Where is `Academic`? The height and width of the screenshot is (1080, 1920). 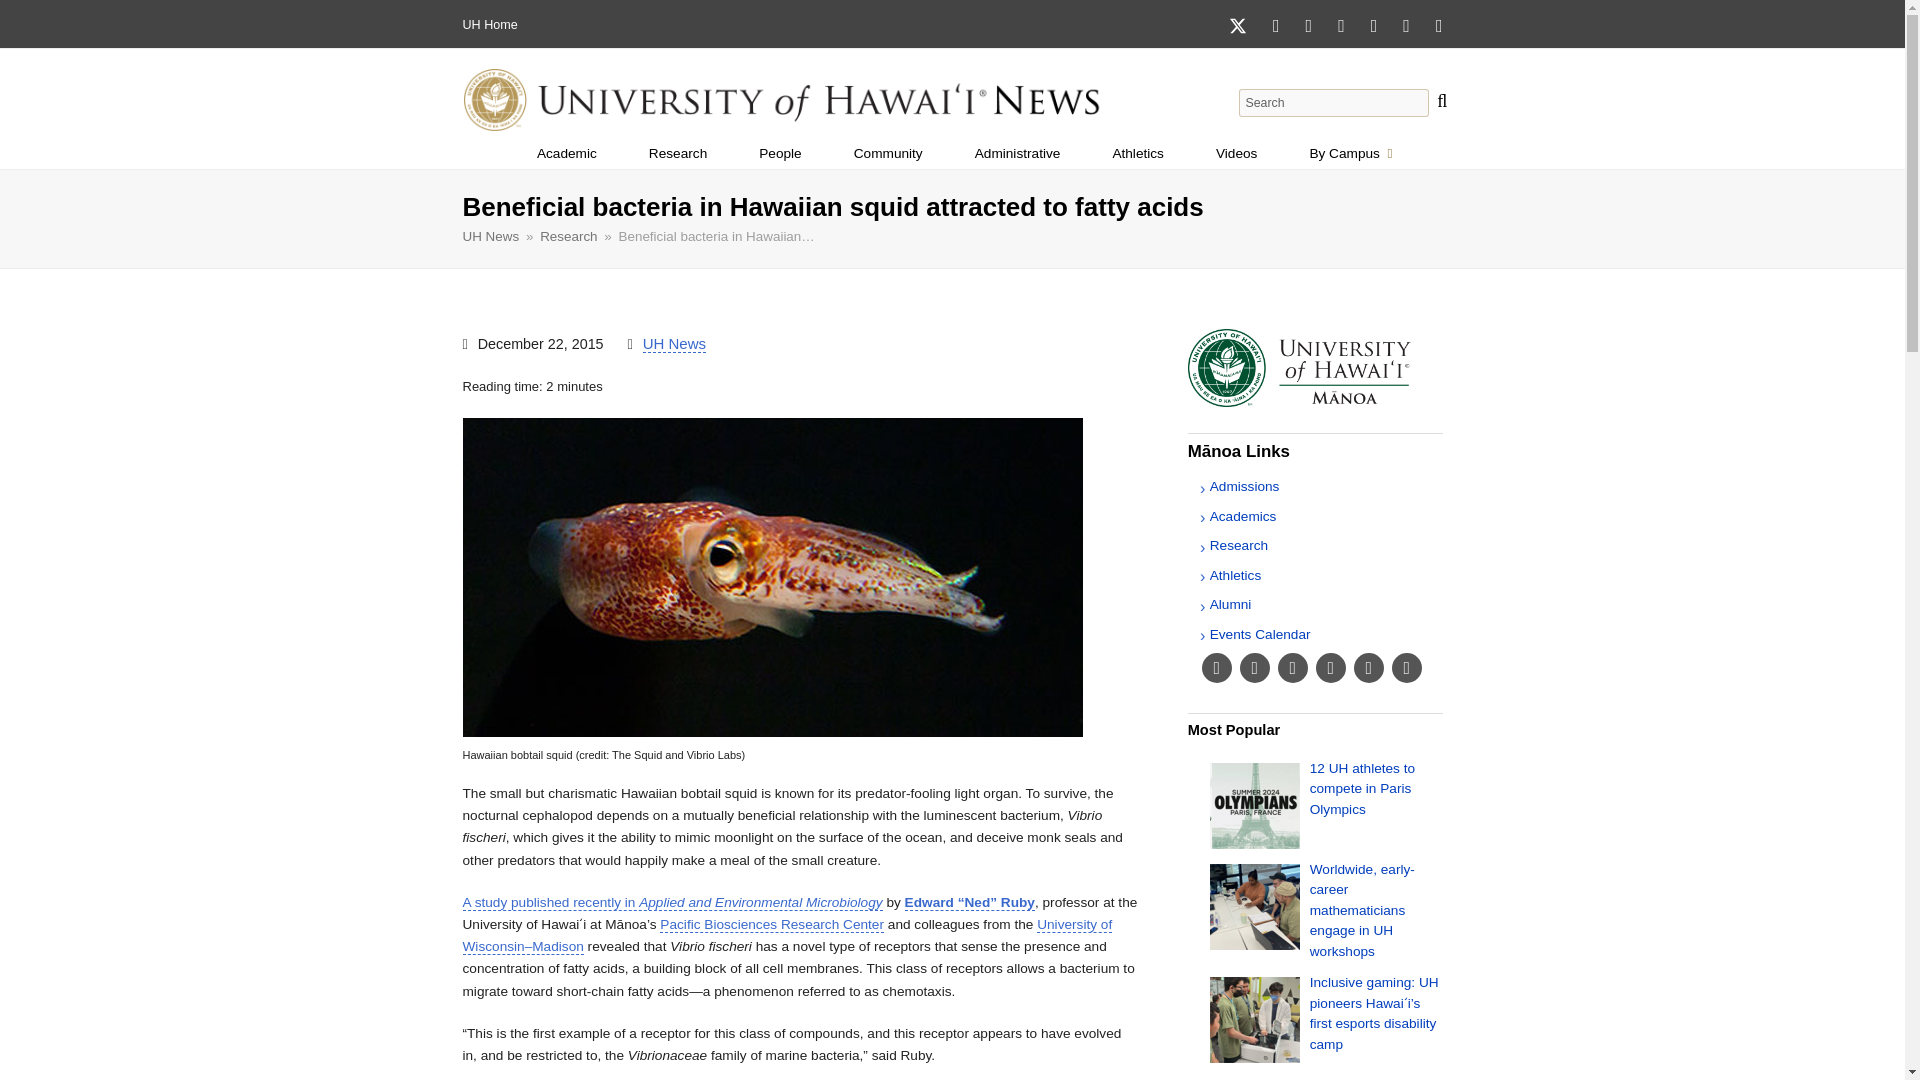 Academic is located at coordinates (566, 154).